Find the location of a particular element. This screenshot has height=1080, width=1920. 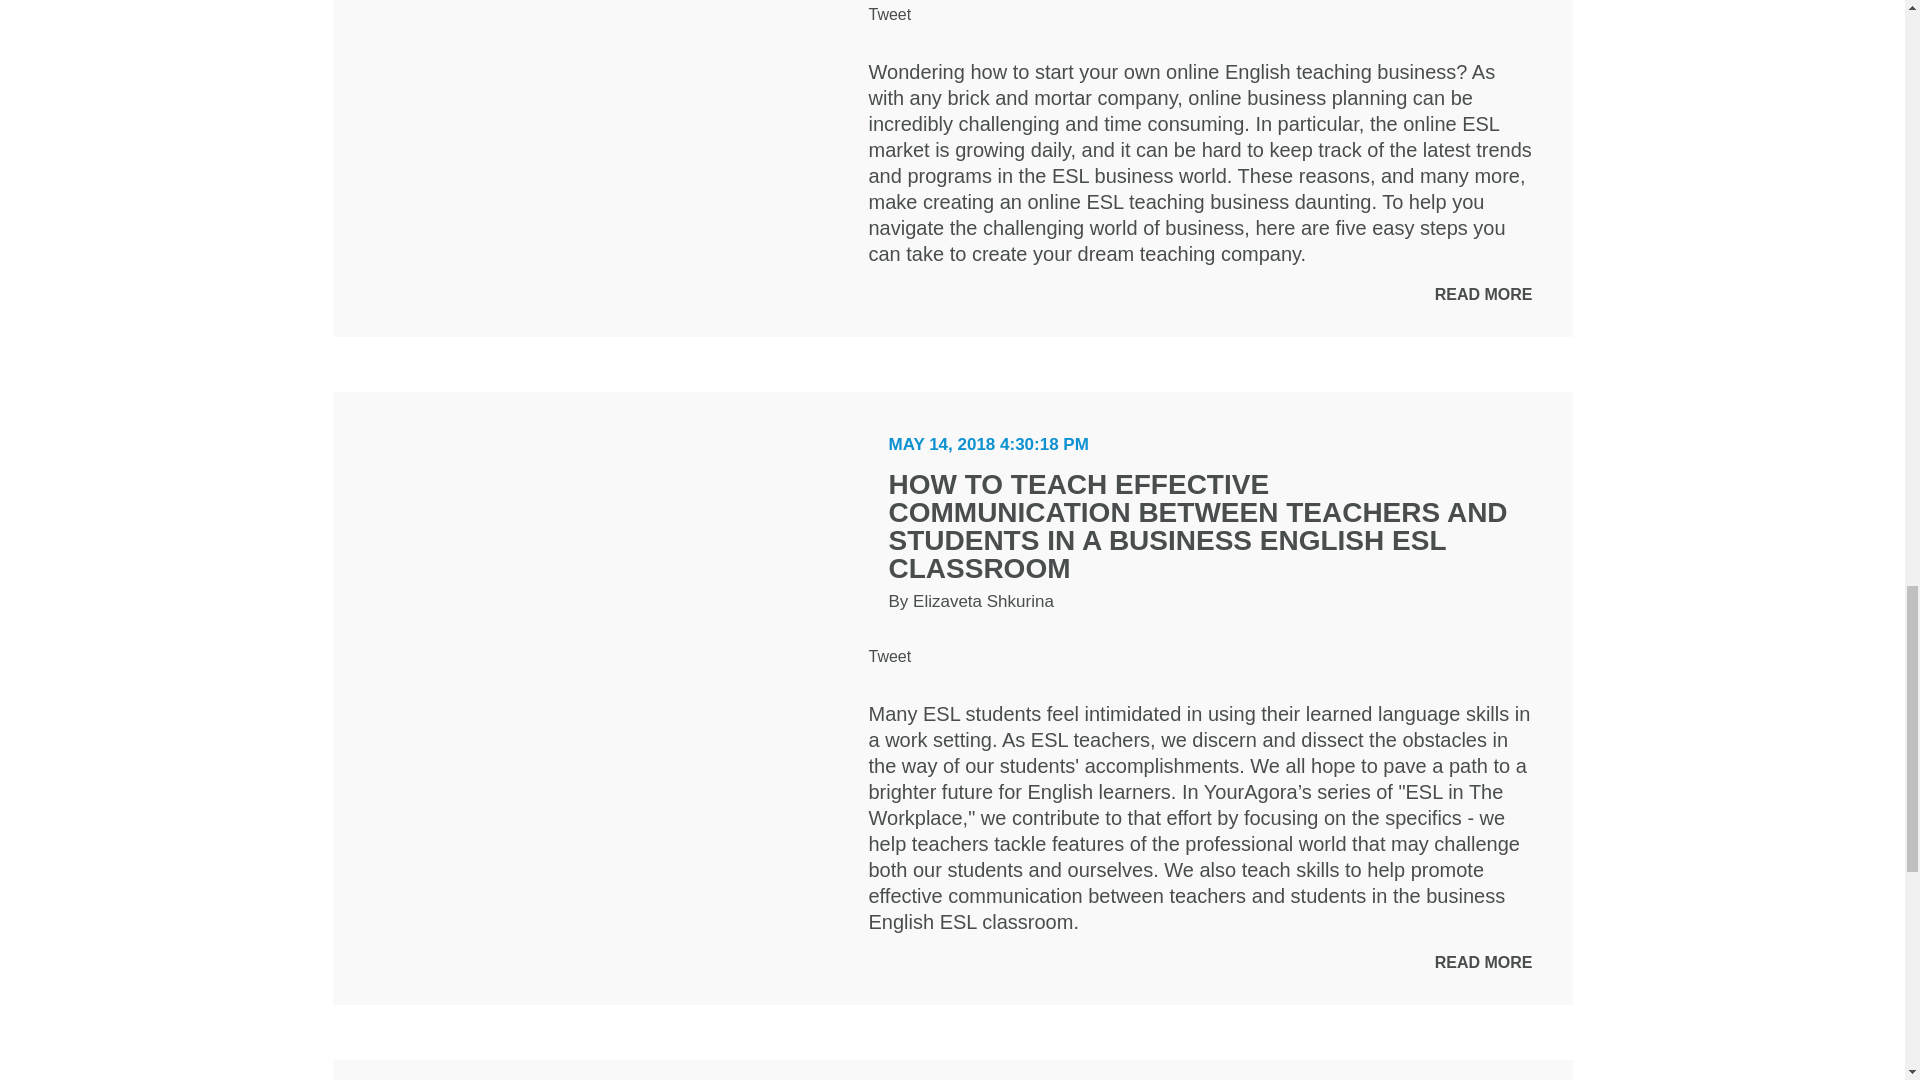

Tweet is located at coordinates (888, 656).